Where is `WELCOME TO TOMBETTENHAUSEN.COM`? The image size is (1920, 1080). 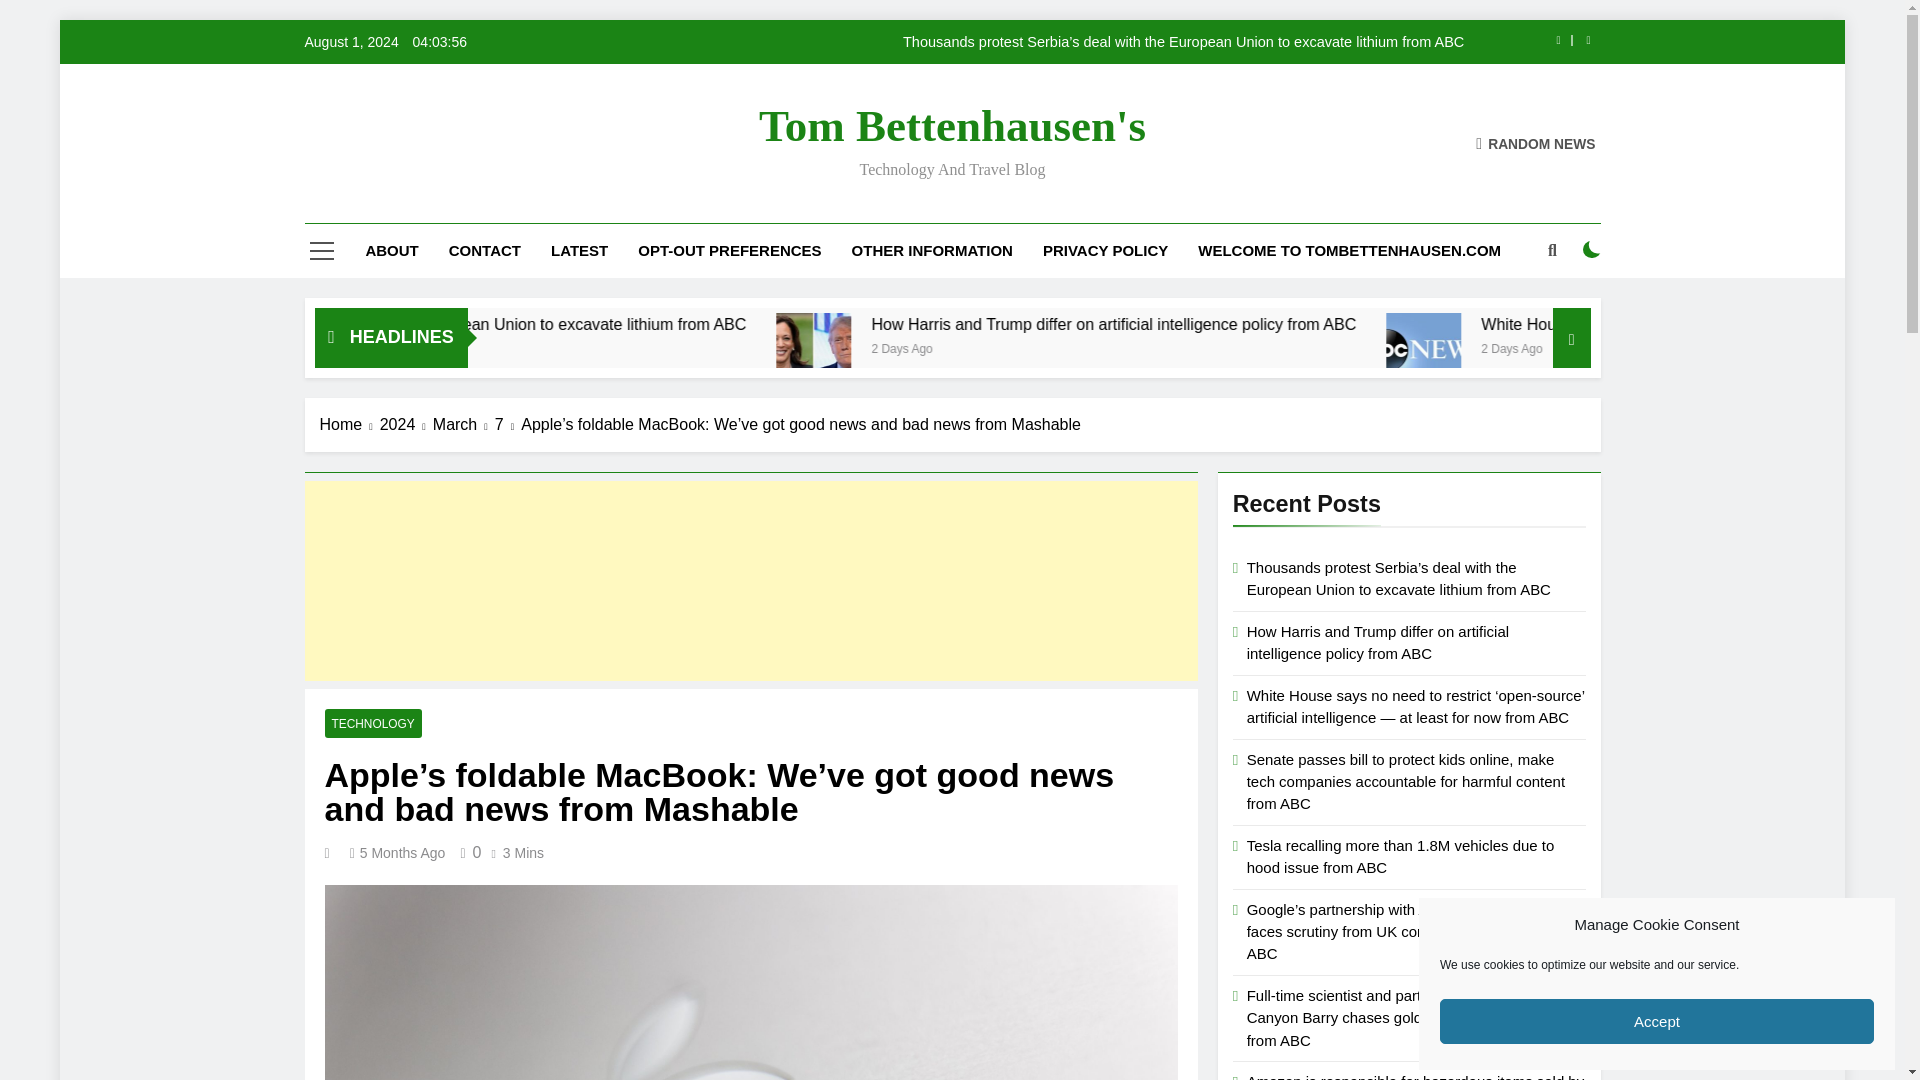
WELCOME TO TOMBETTENHAUSEN.COM is located at coordinates (1349, 250).